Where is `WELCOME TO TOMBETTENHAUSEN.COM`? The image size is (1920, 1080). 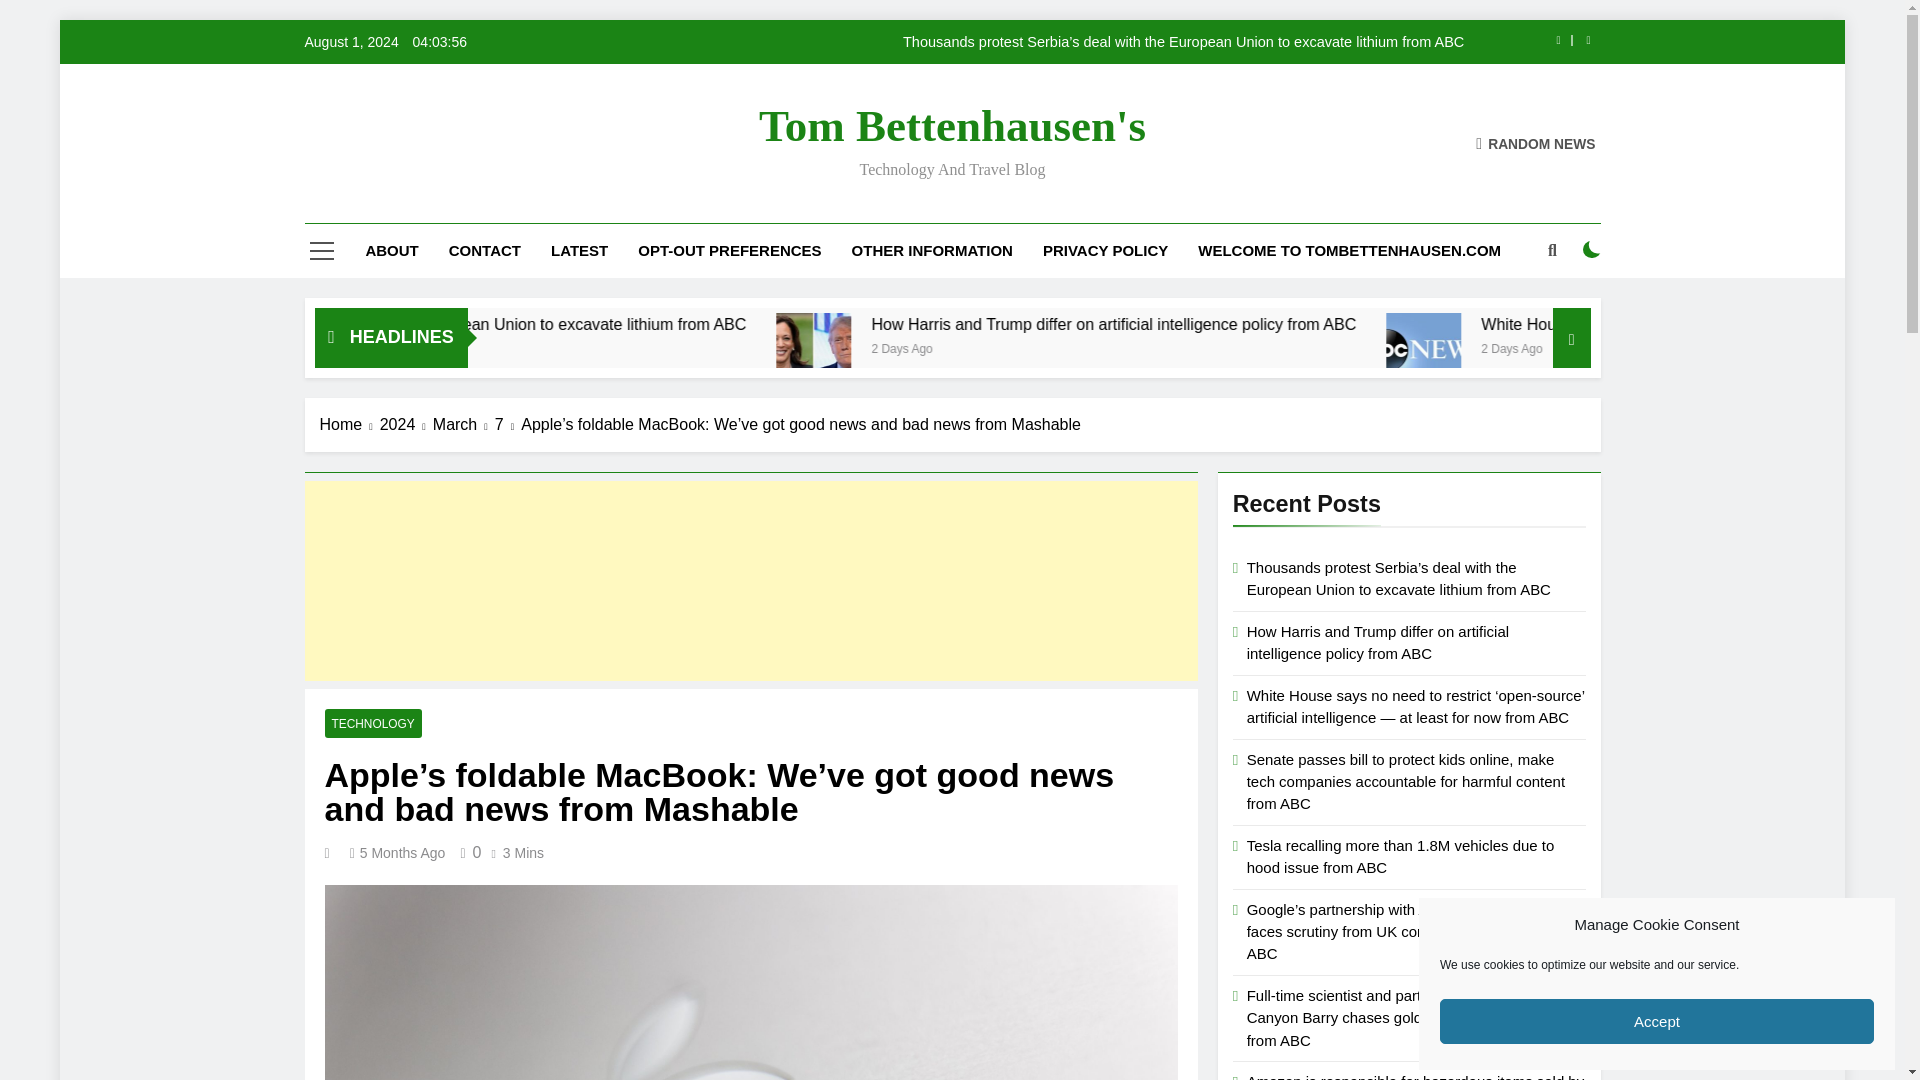
WELCOME TO TOMBETTENHAUSEN.COM is located at coordinates (1349, 250).